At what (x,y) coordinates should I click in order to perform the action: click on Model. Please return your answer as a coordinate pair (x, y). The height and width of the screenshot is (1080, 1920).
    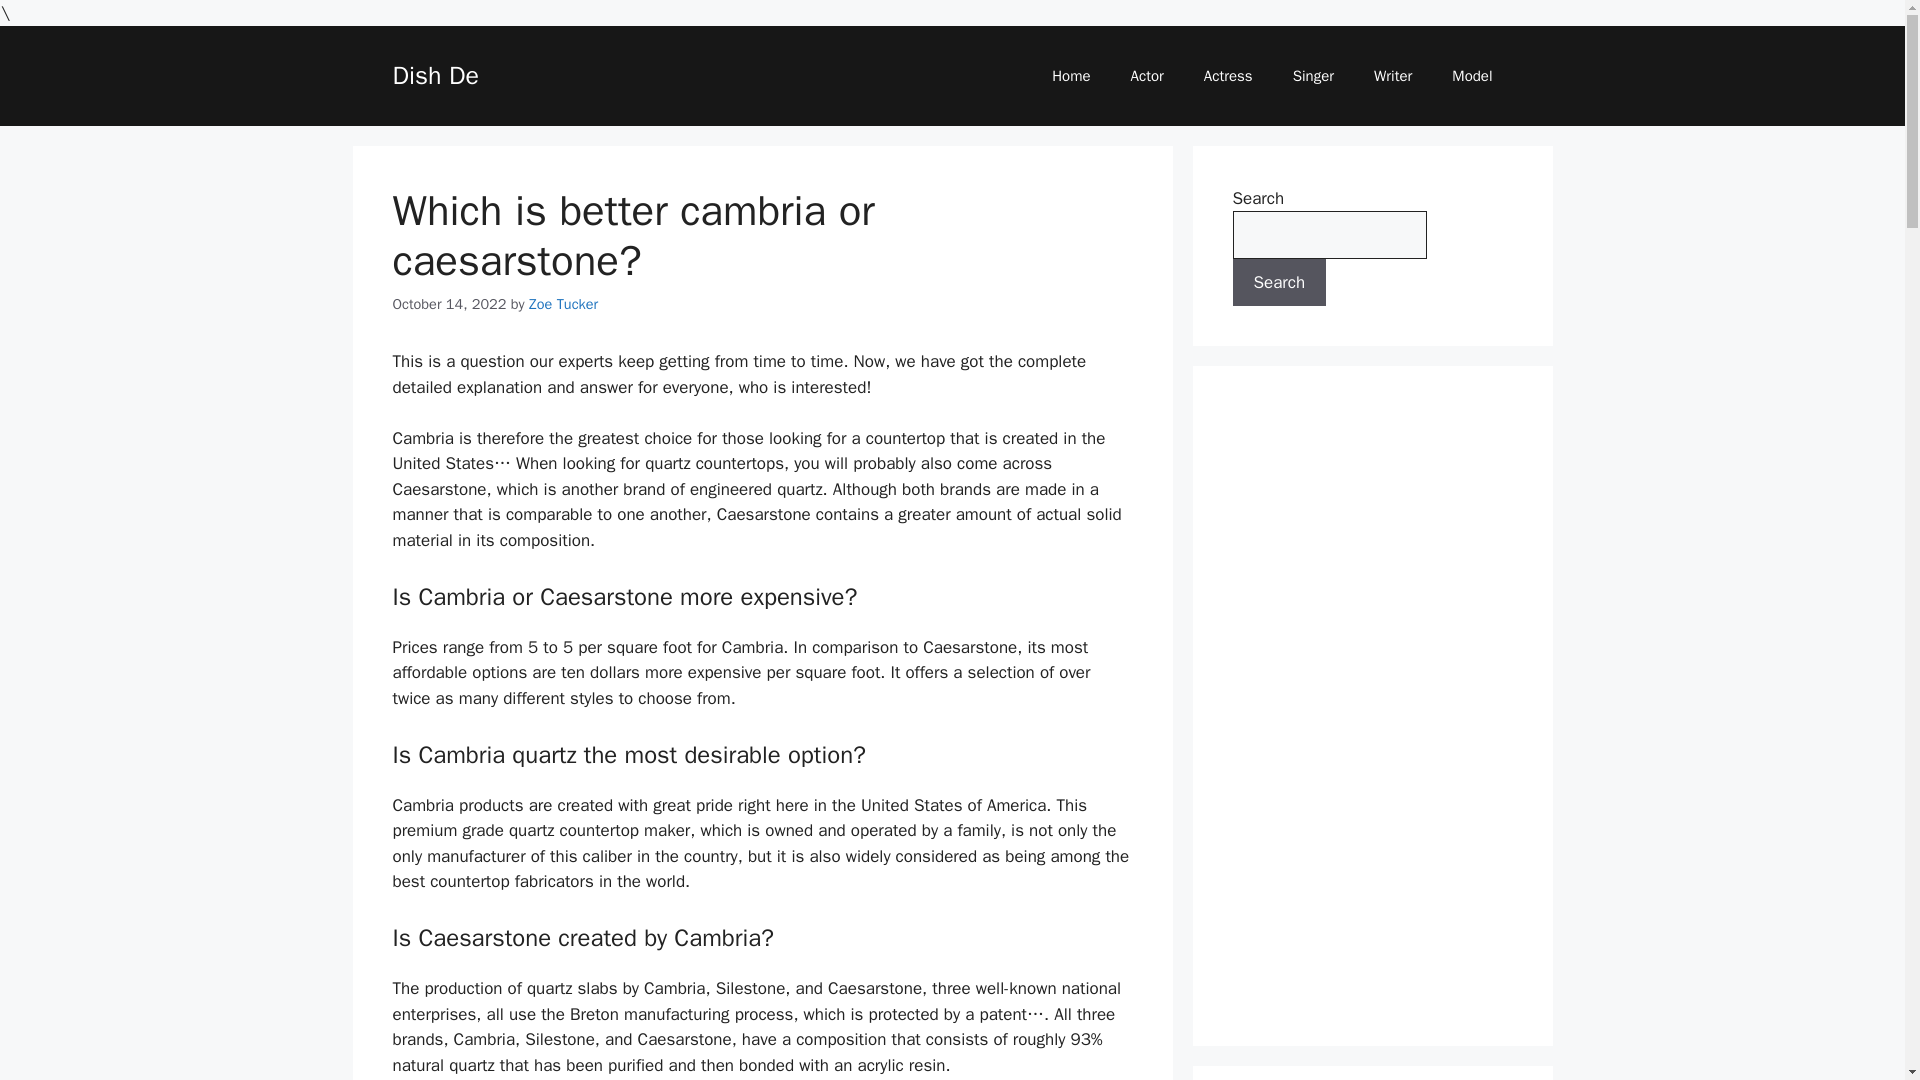
    Looking at the image, I should click on (1472, 76).